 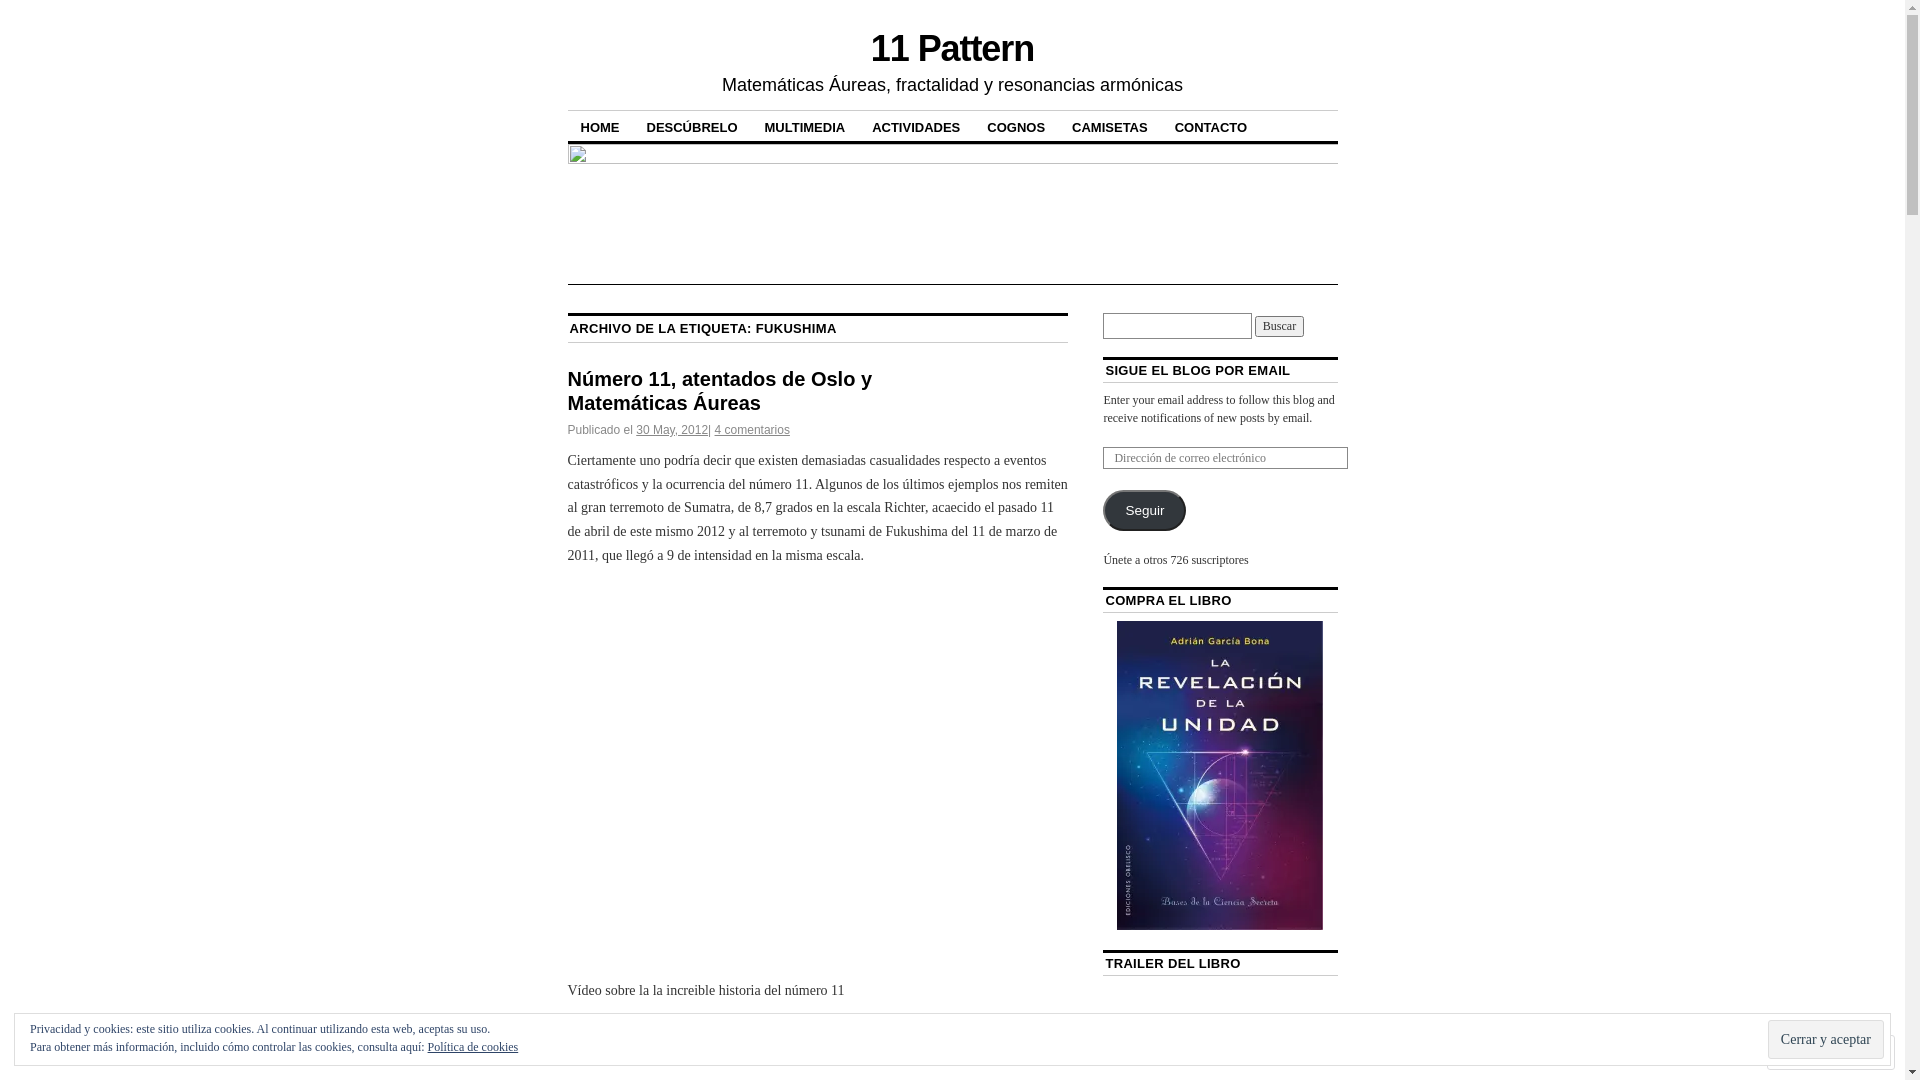 I want to click on Buscar, so click(x=1280, y=326).